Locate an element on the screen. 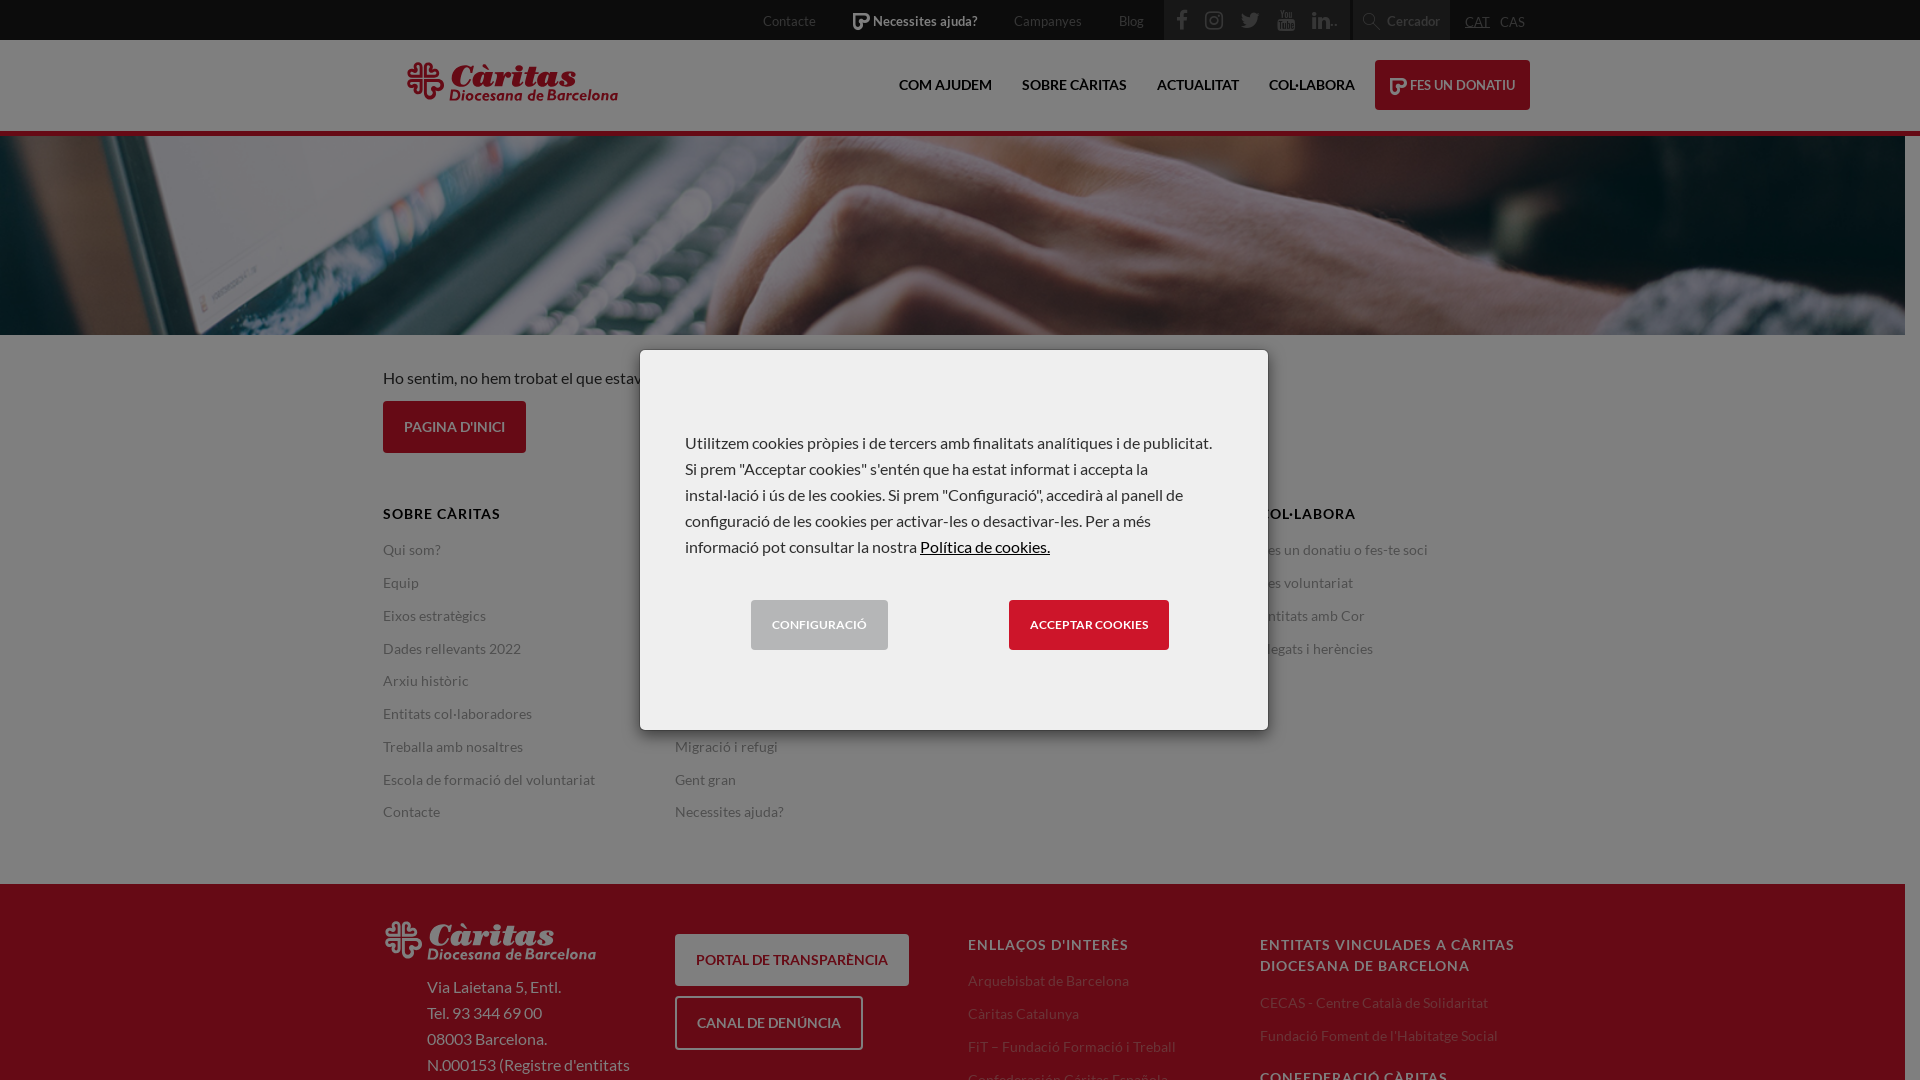 The height and width of the screenshot is (1080, 1920). Observatori de la Realitat Social is located at coordinates (1067, 615).